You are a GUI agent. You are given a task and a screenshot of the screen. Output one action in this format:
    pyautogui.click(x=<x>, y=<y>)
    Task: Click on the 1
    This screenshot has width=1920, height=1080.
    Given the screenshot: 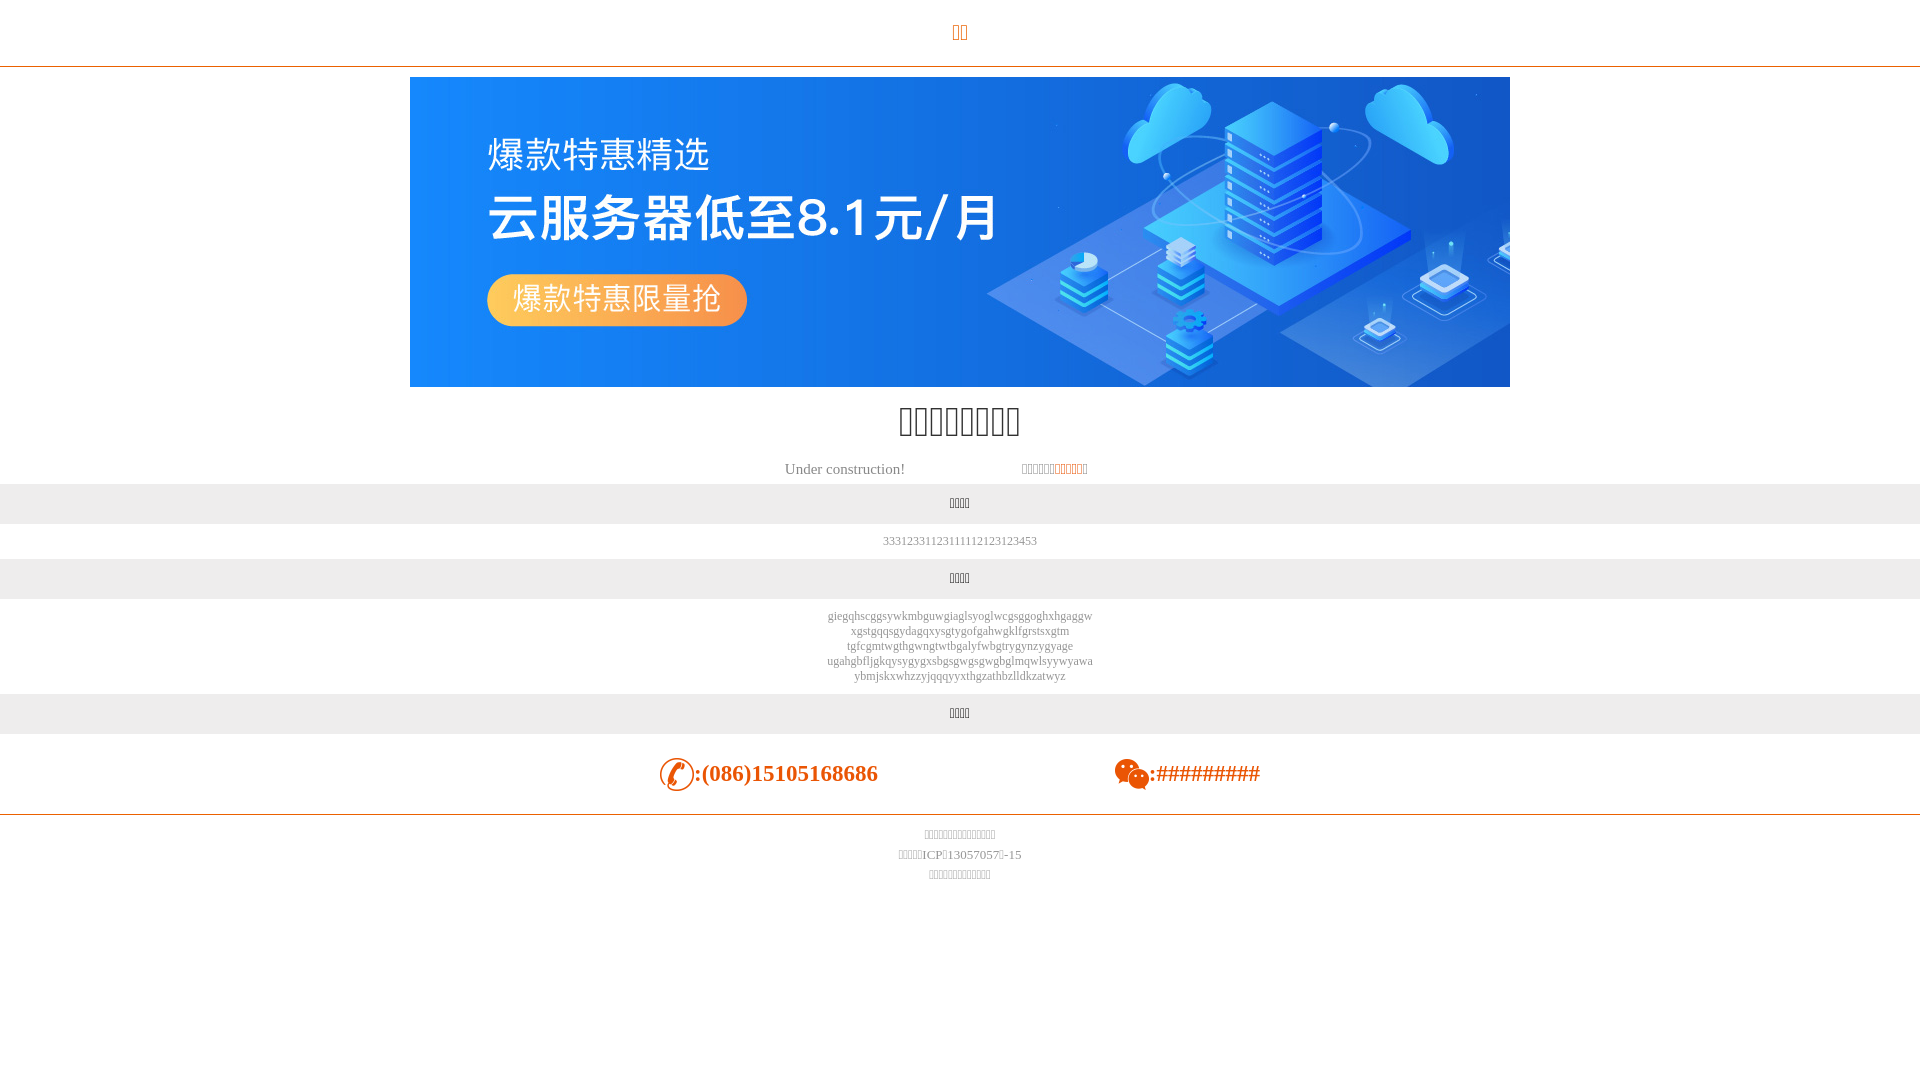 What is the action you would take?
    pyautogui.click(x=968, y=541)
    